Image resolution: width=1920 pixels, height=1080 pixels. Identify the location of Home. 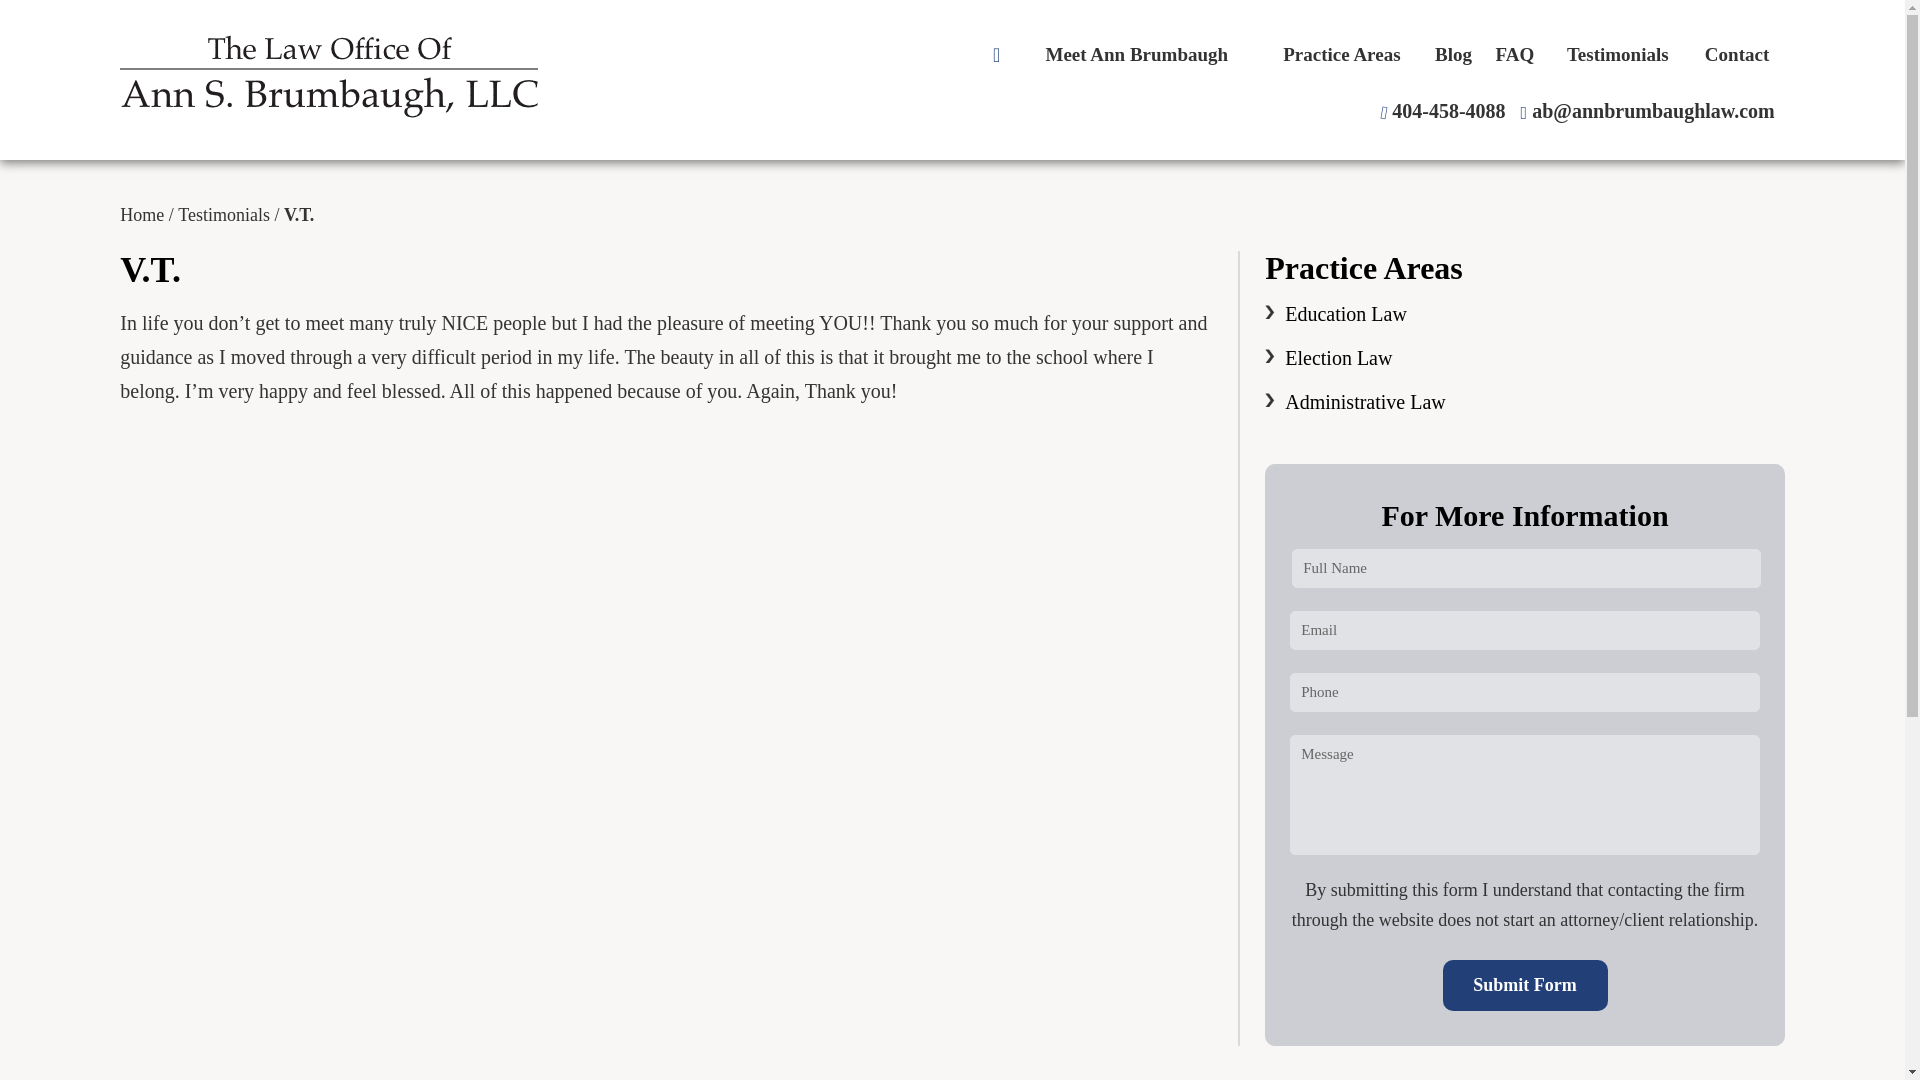
(998, 54).